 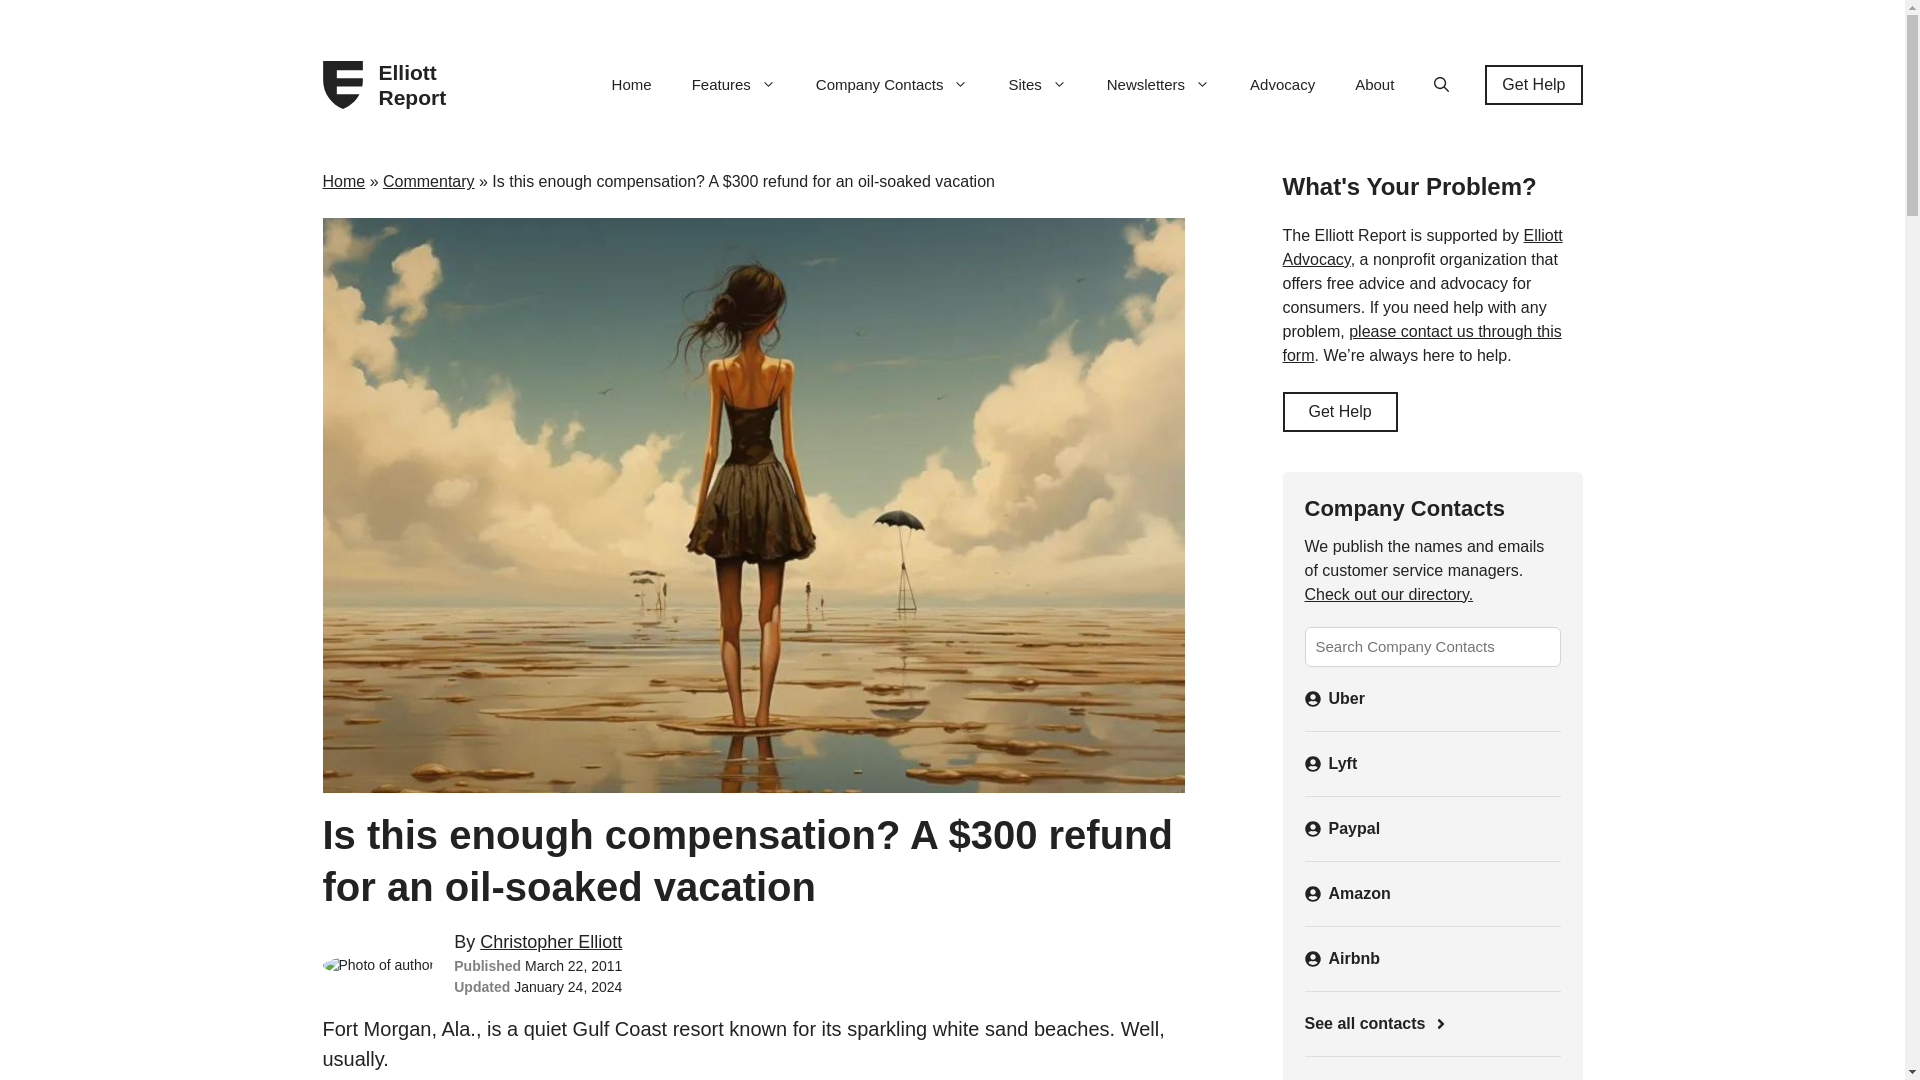 I want to click on Advocacy, so click(x=1282, y=85).